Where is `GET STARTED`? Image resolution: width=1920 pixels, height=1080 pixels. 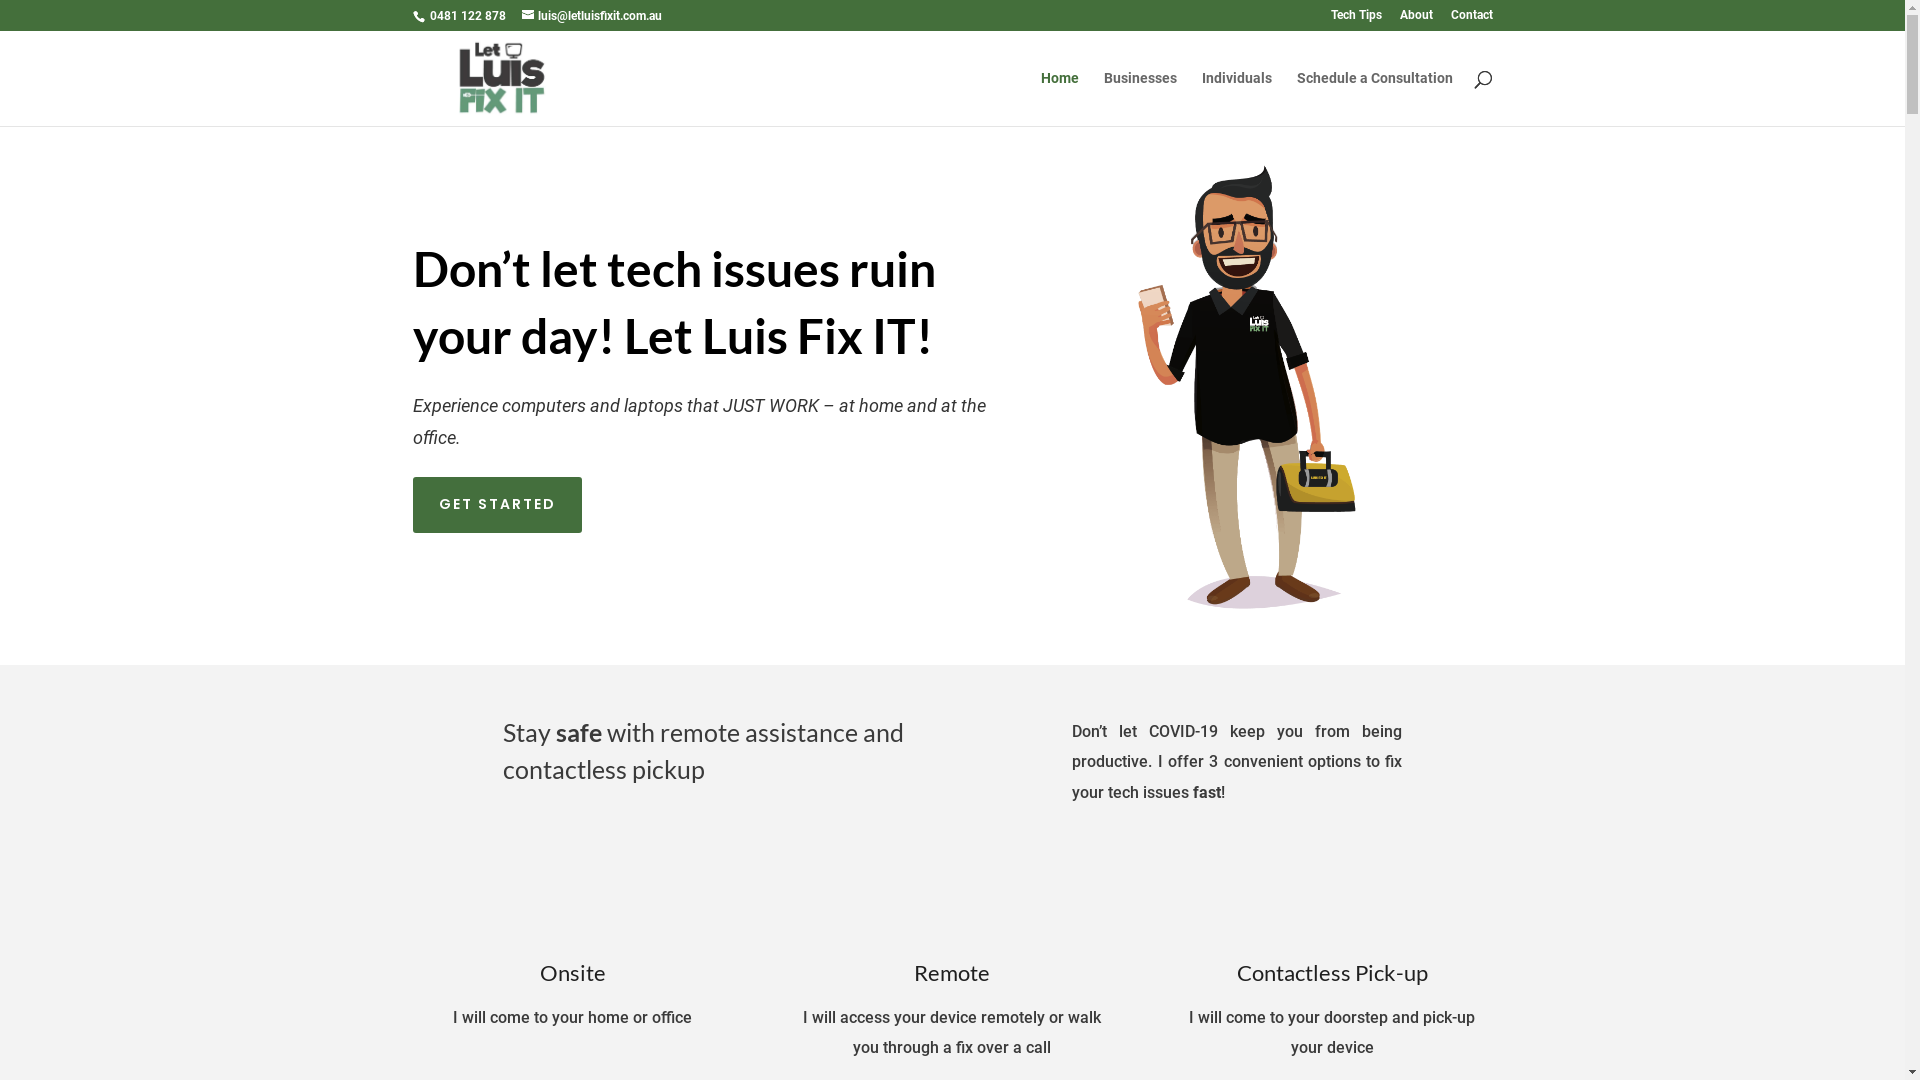 GET STARTED is located at coordinates (496, 505).